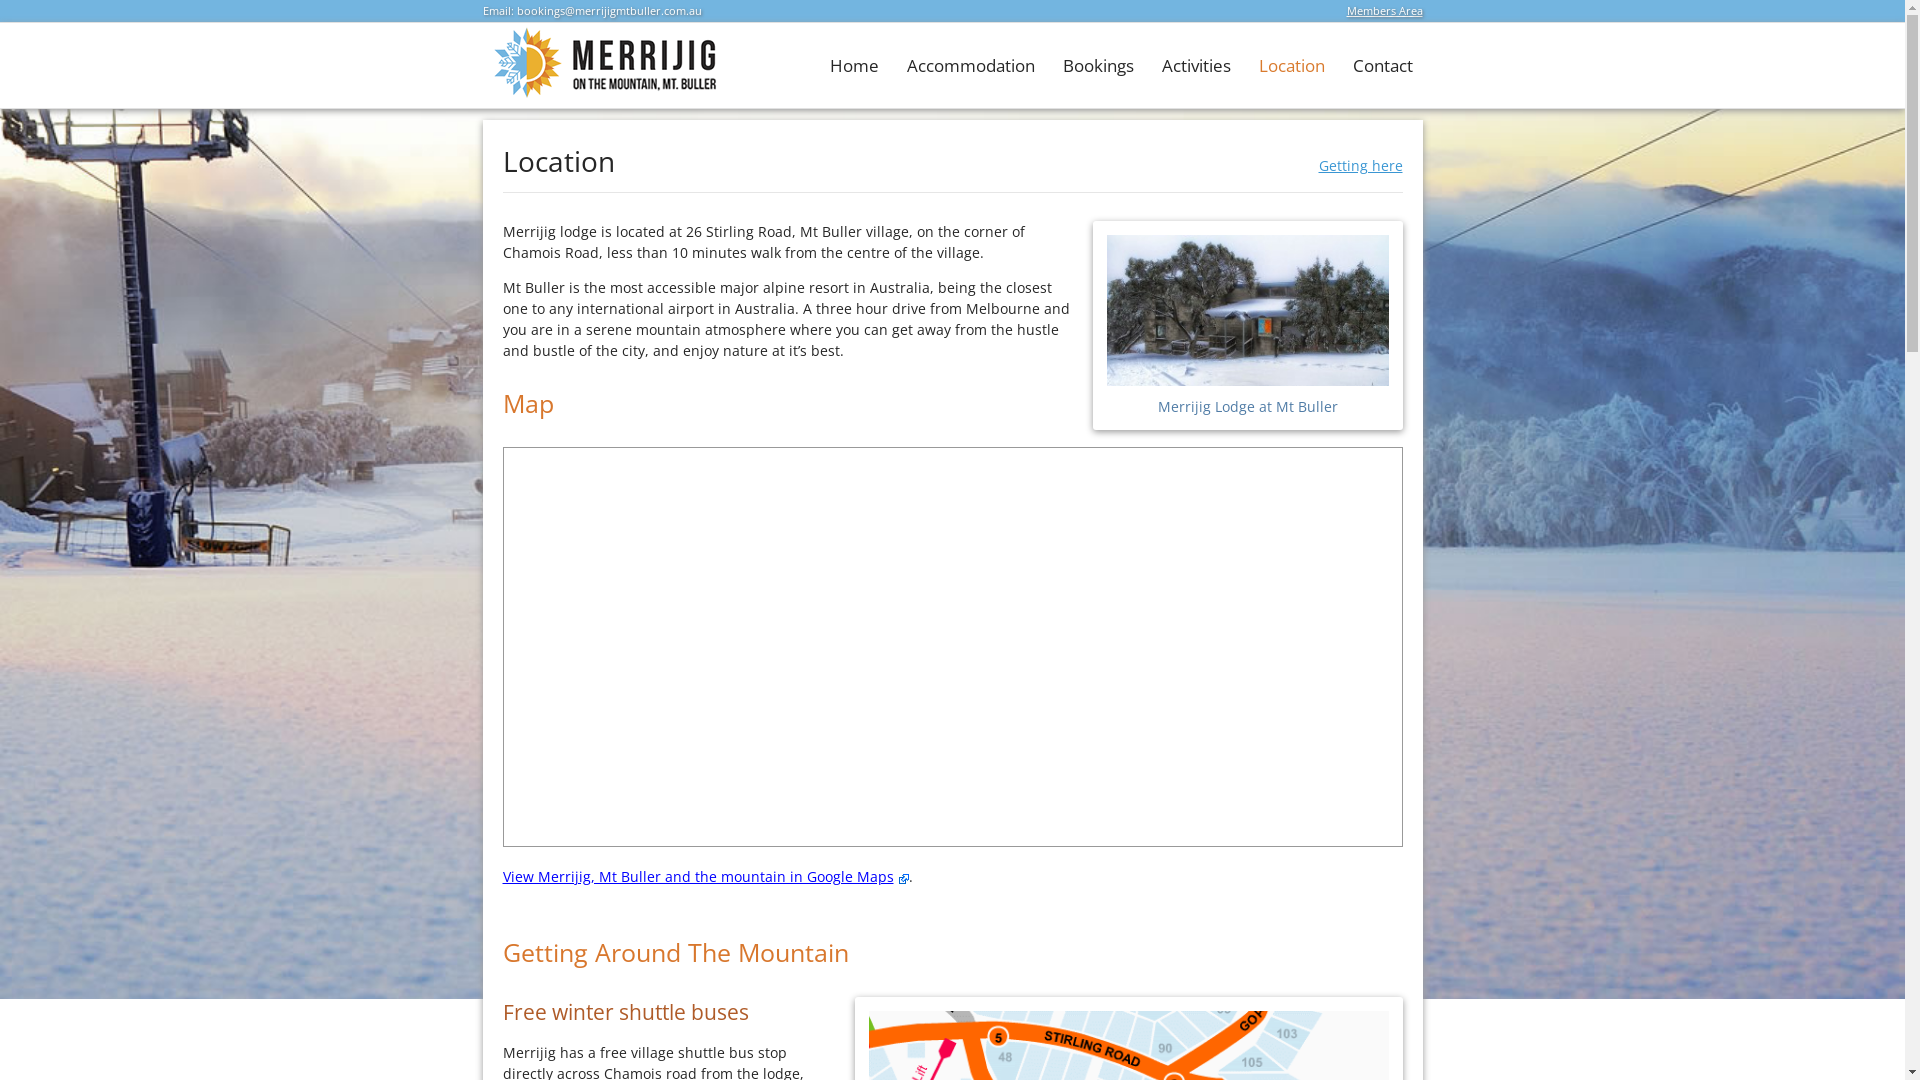 This screenshot has width=1920, height=1080. I want to click on Home, so click(854, 66).